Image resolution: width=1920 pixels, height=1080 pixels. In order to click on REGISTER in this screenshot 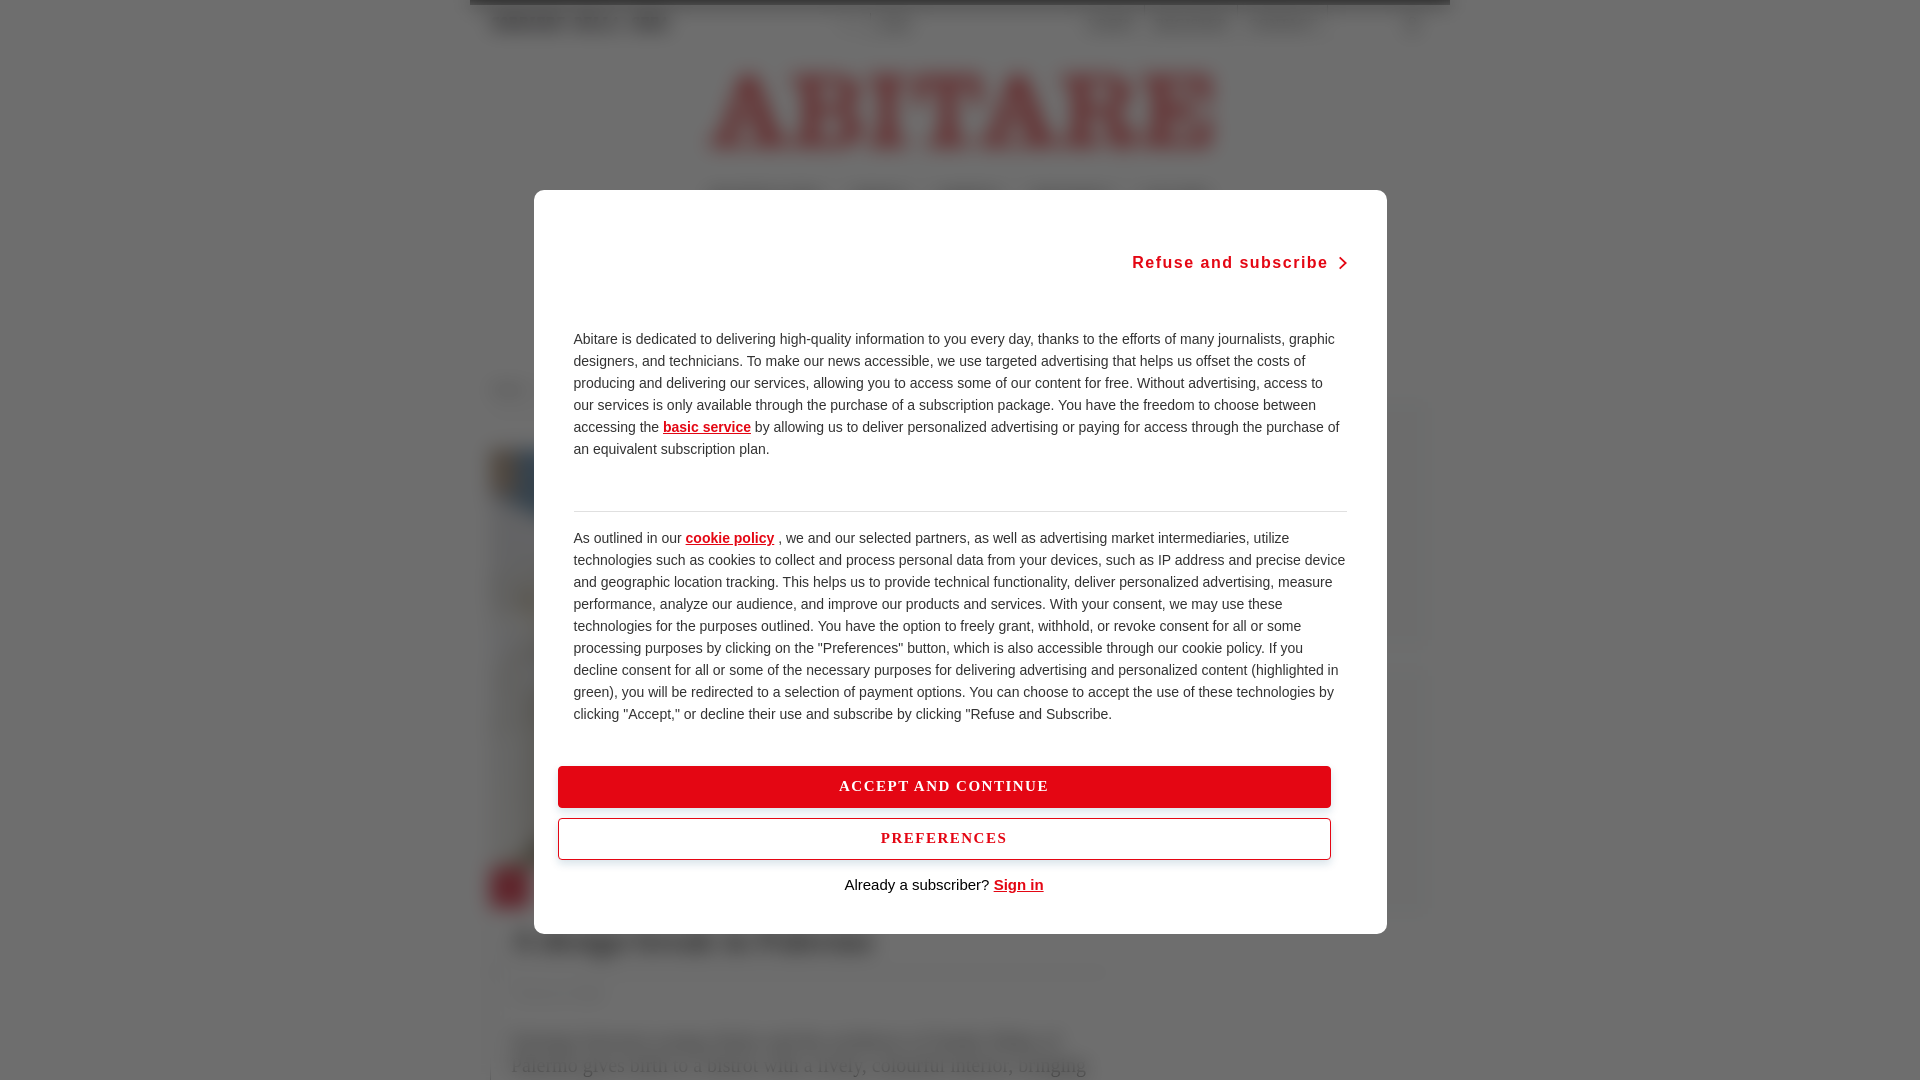, I will do `click(1190, 24)`.